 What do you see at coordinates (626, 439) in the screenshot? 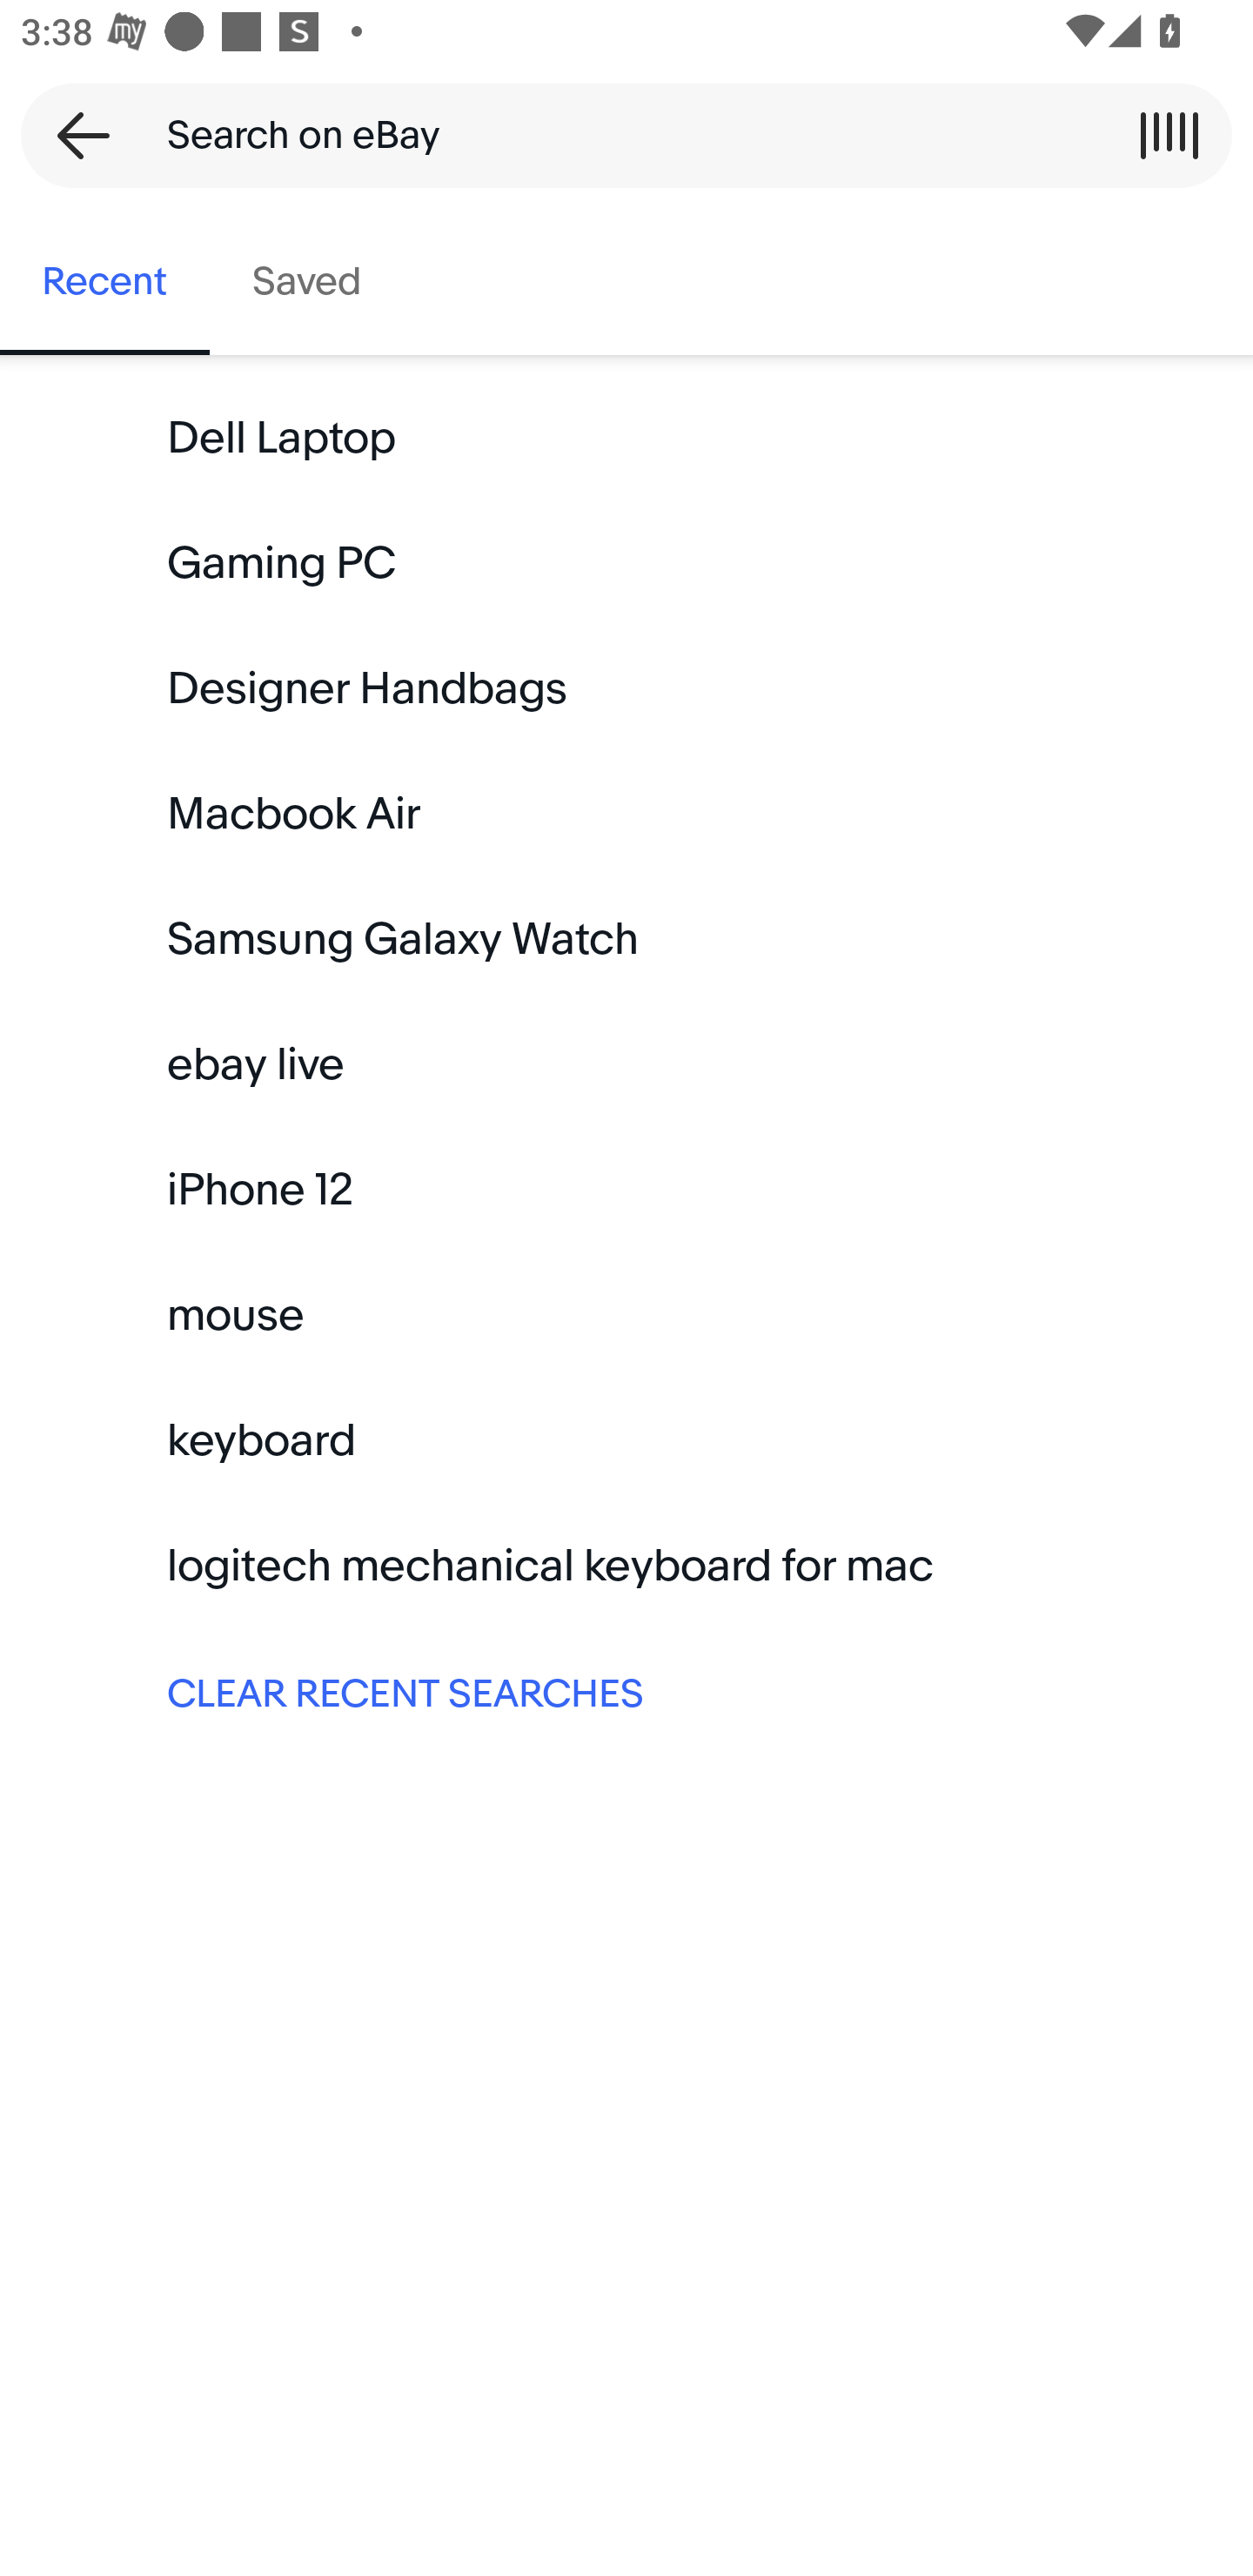
I see `Dell Laptop Keyword search Dell Laptop:` at bounding box center [626, 439].